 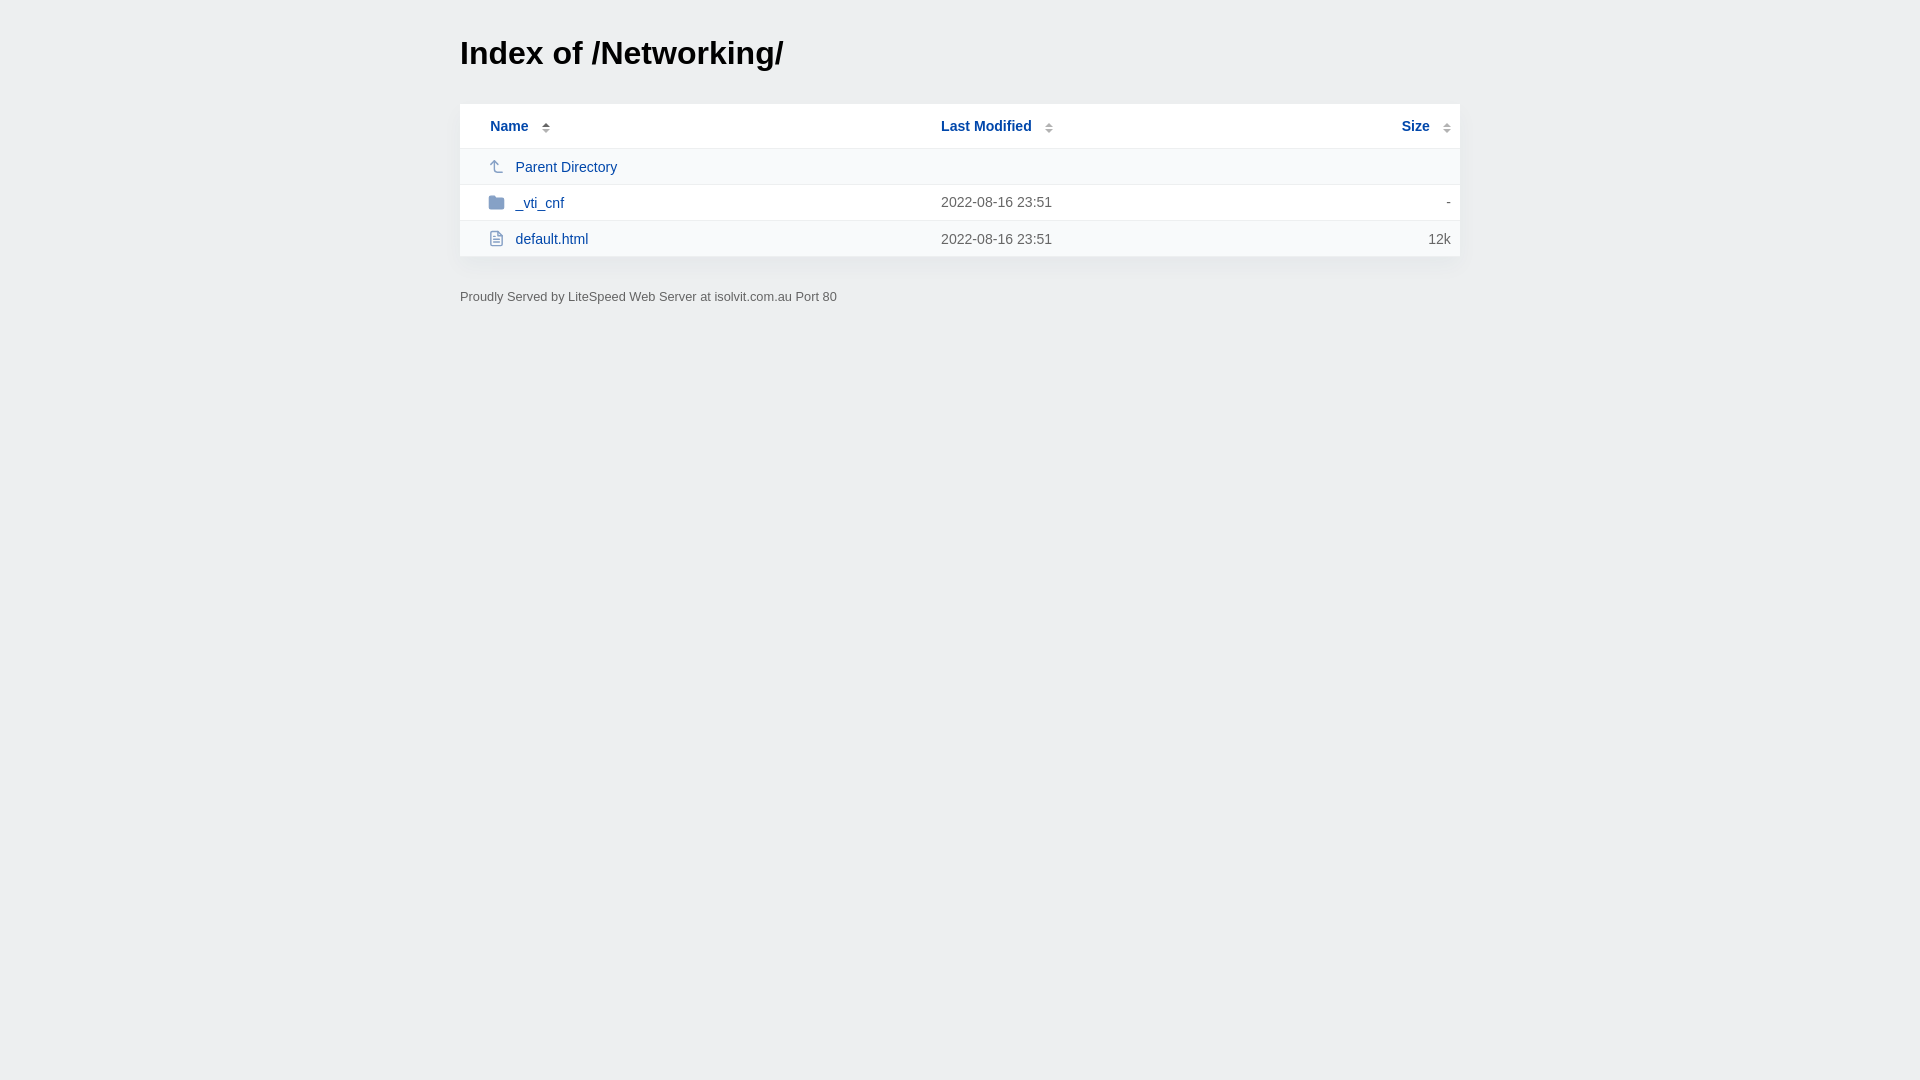 What do you see at coordinates (706, 238) in the screenshot?
I see `default.html` at bounding box center [706, 238].